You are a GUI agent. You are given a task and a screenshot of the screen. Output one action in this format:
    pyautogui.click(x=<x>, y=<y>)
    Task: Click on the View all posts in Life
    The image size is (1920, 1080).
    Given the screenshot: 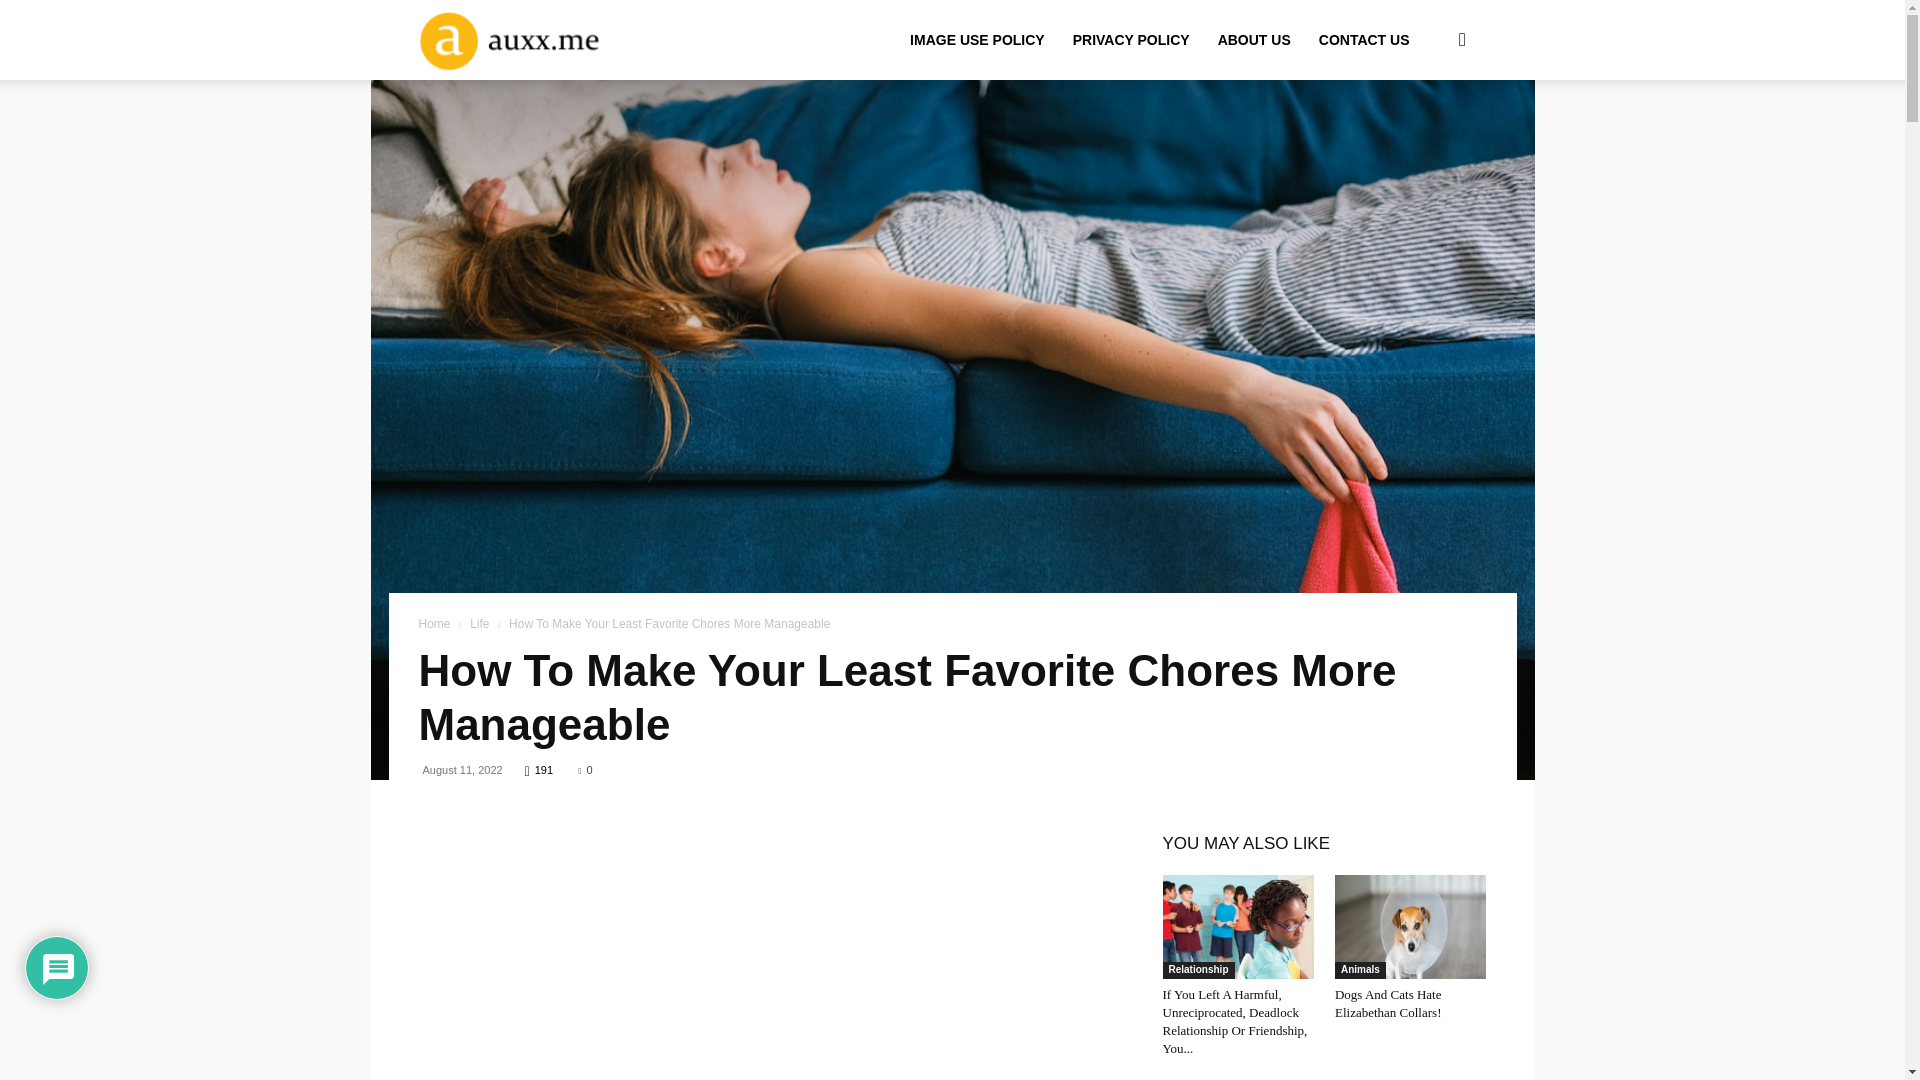 What is the action you would take?
    pyautogui.click(x=480, y=623)
    